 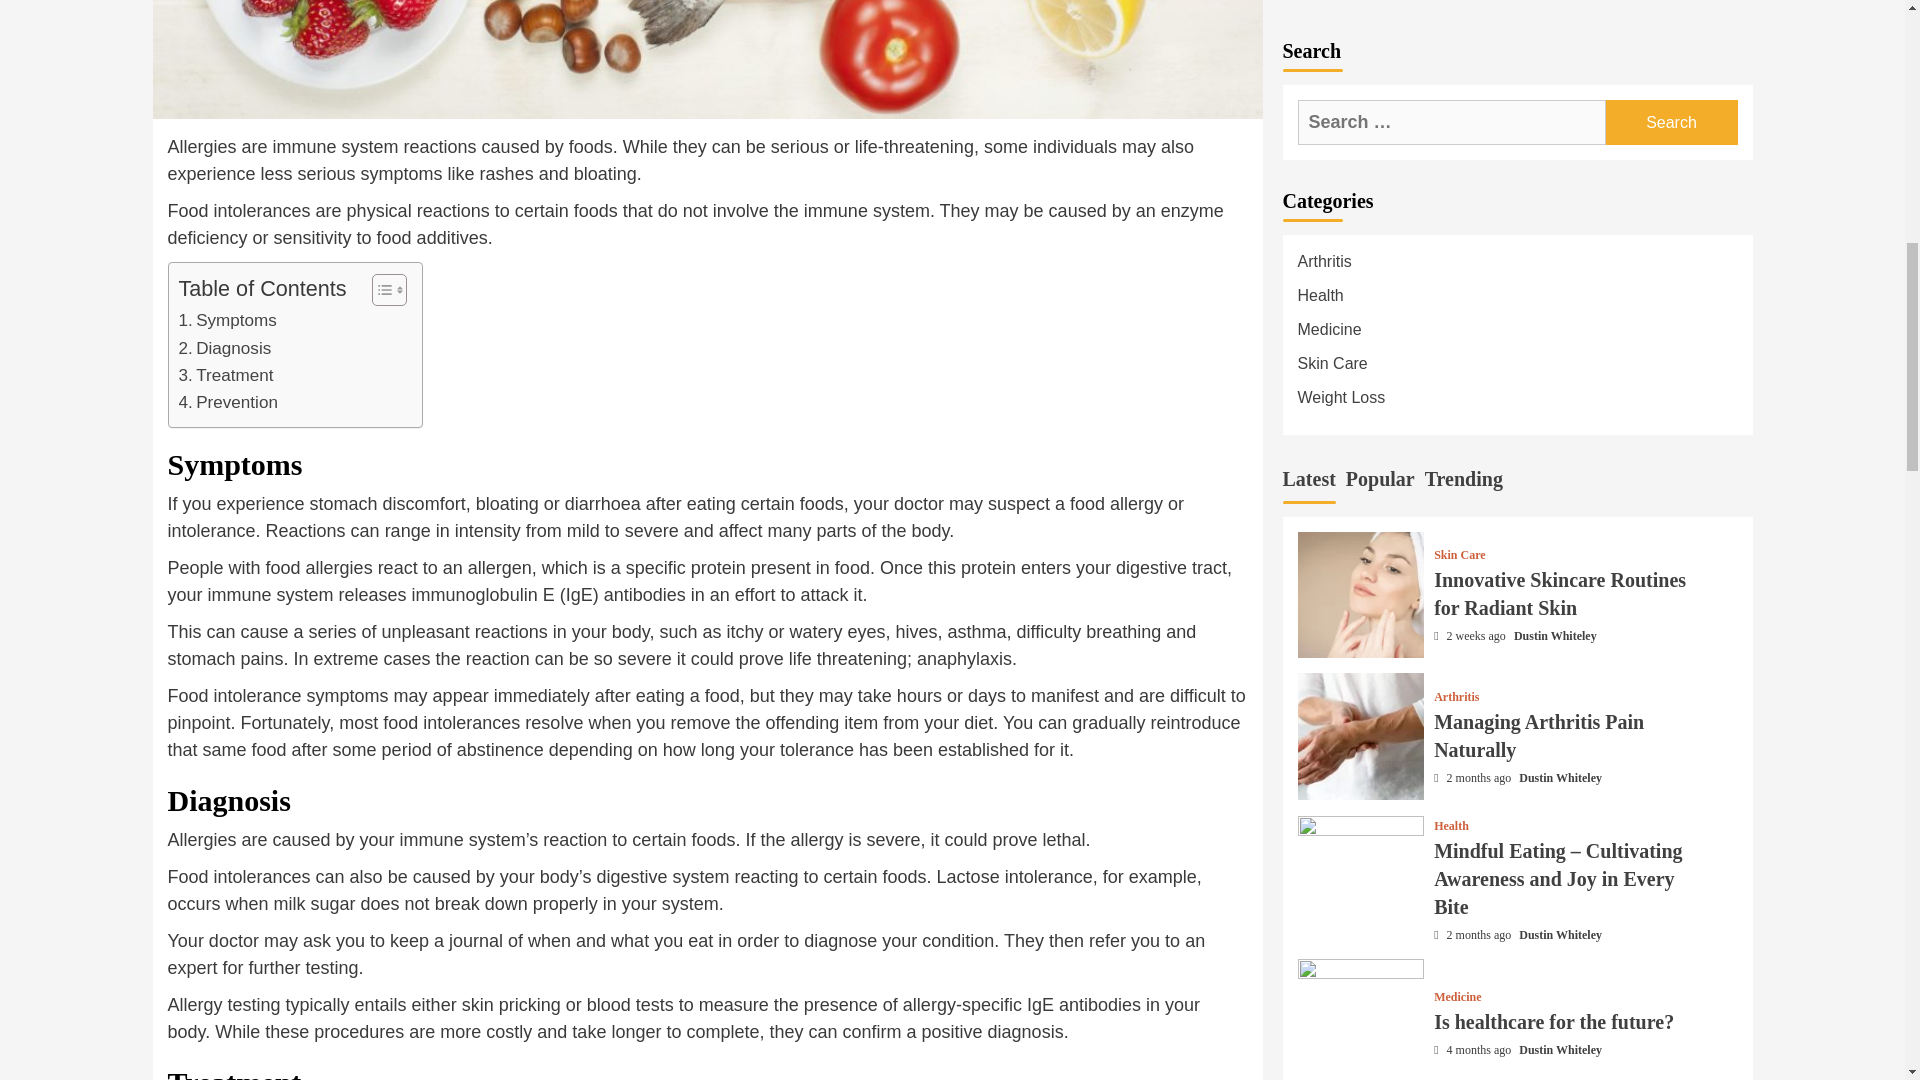 I want to click on Diagnosis, so click(x=224, y=346).